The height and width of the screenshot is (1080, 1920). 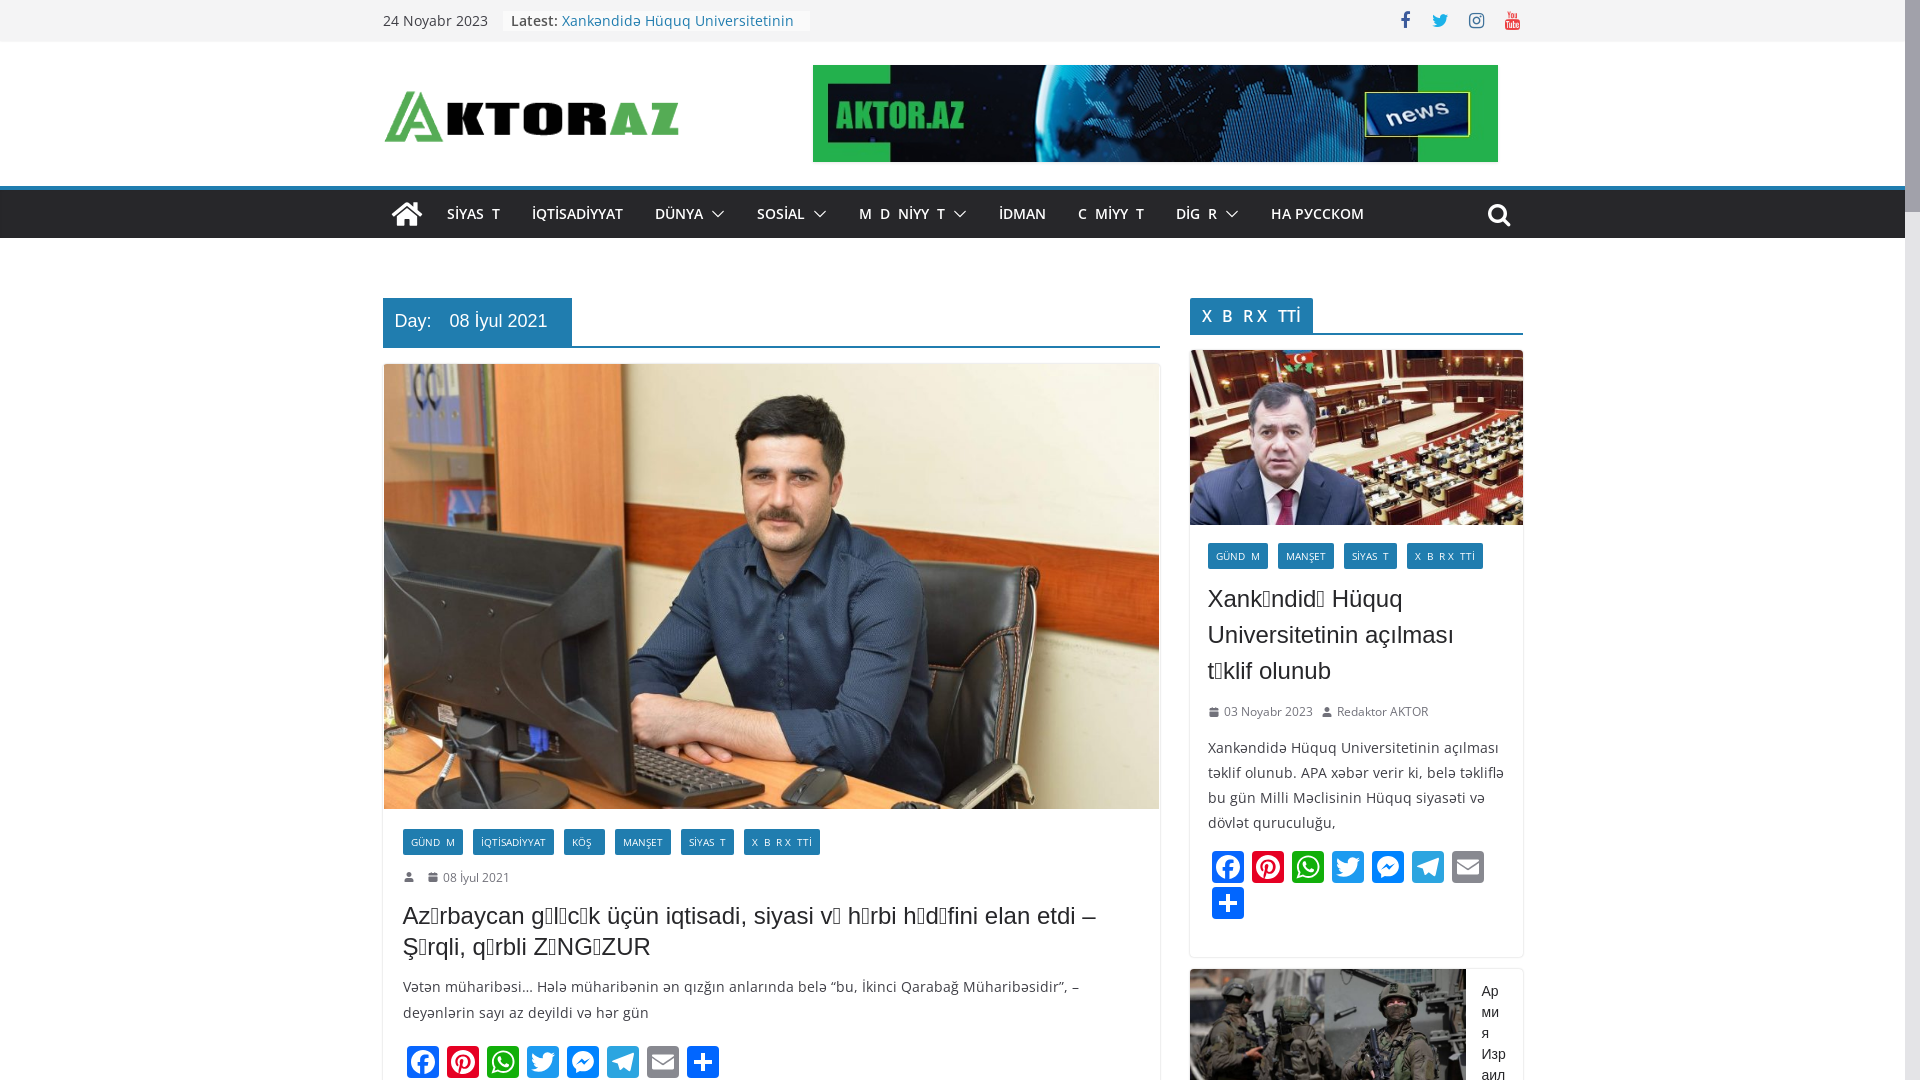 What do you see at coordinates (1428, 869) in the screenshot?
I see `Telegram` at bounding box center [1428, 869].